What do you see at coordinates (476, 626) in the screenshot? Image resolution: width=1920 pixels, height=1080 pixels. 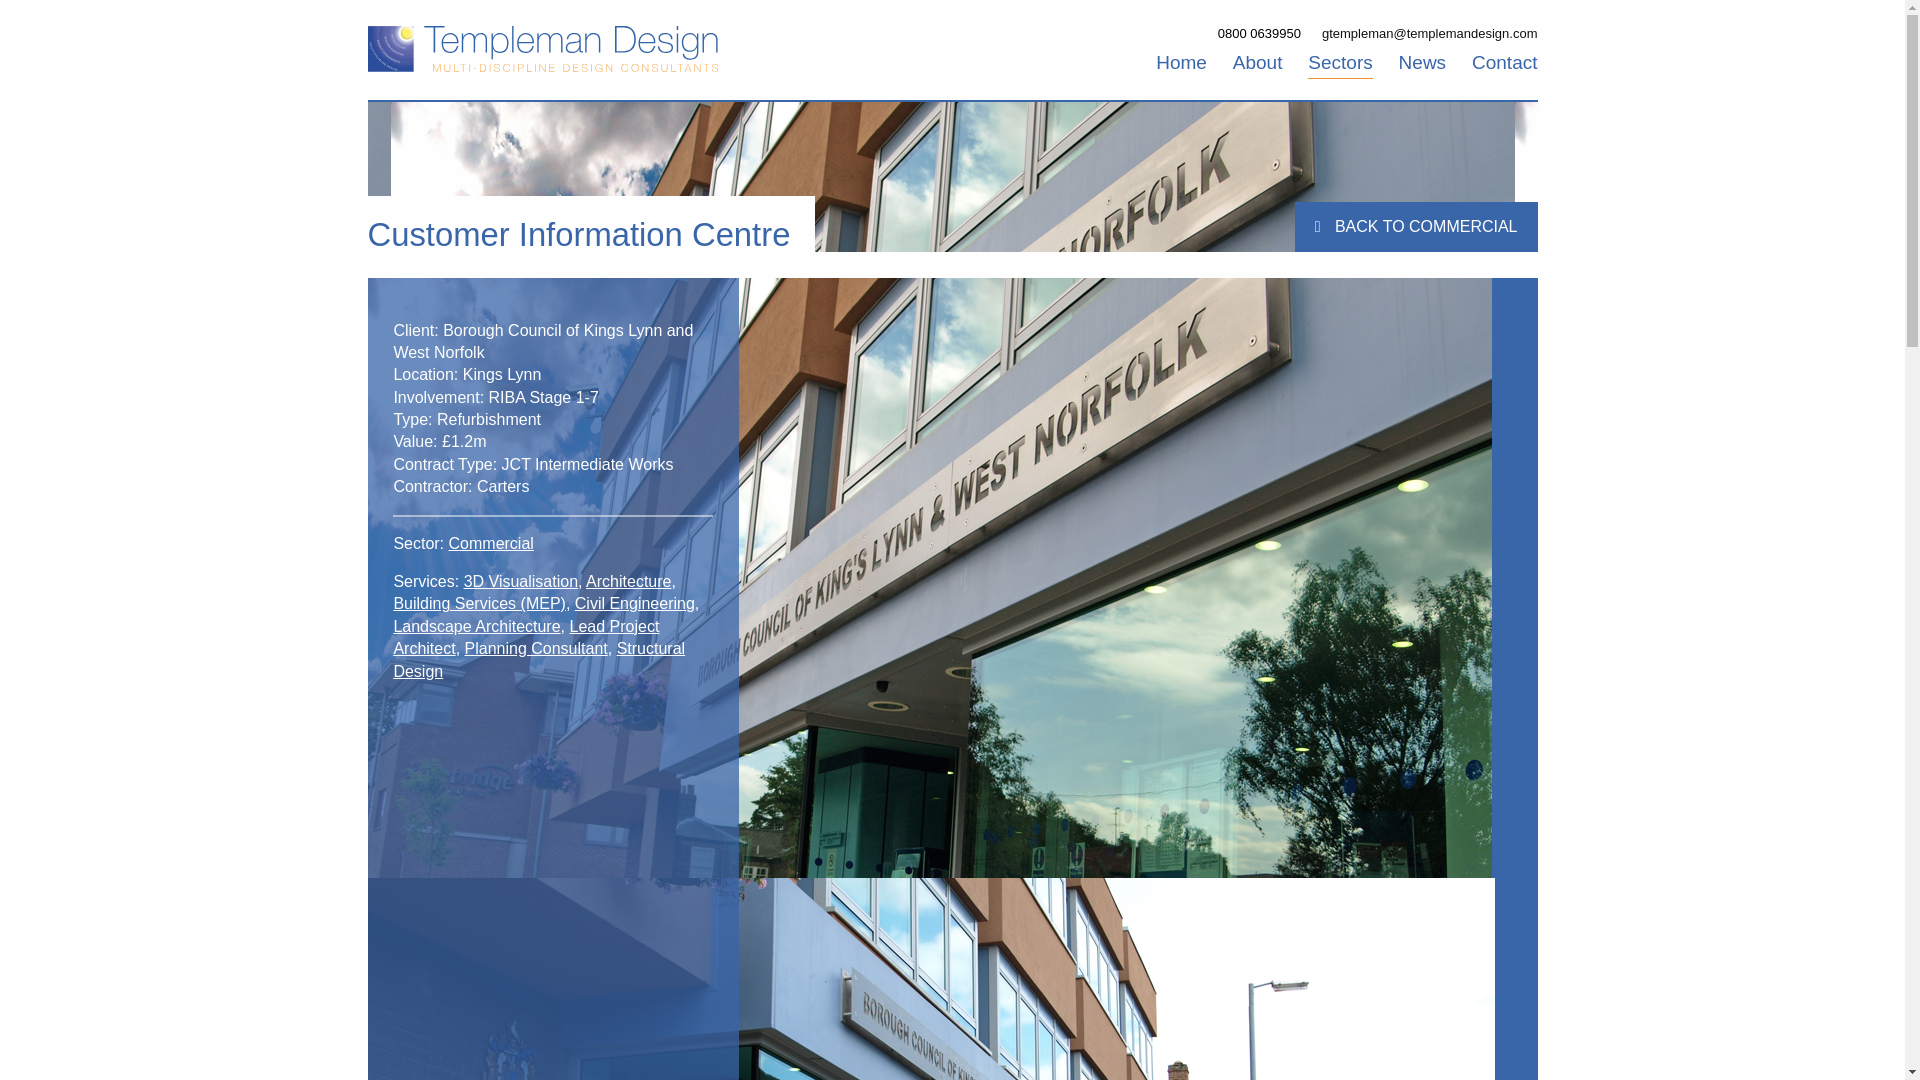 I see `Landscape Architecture` at bounding box center [476, 626].